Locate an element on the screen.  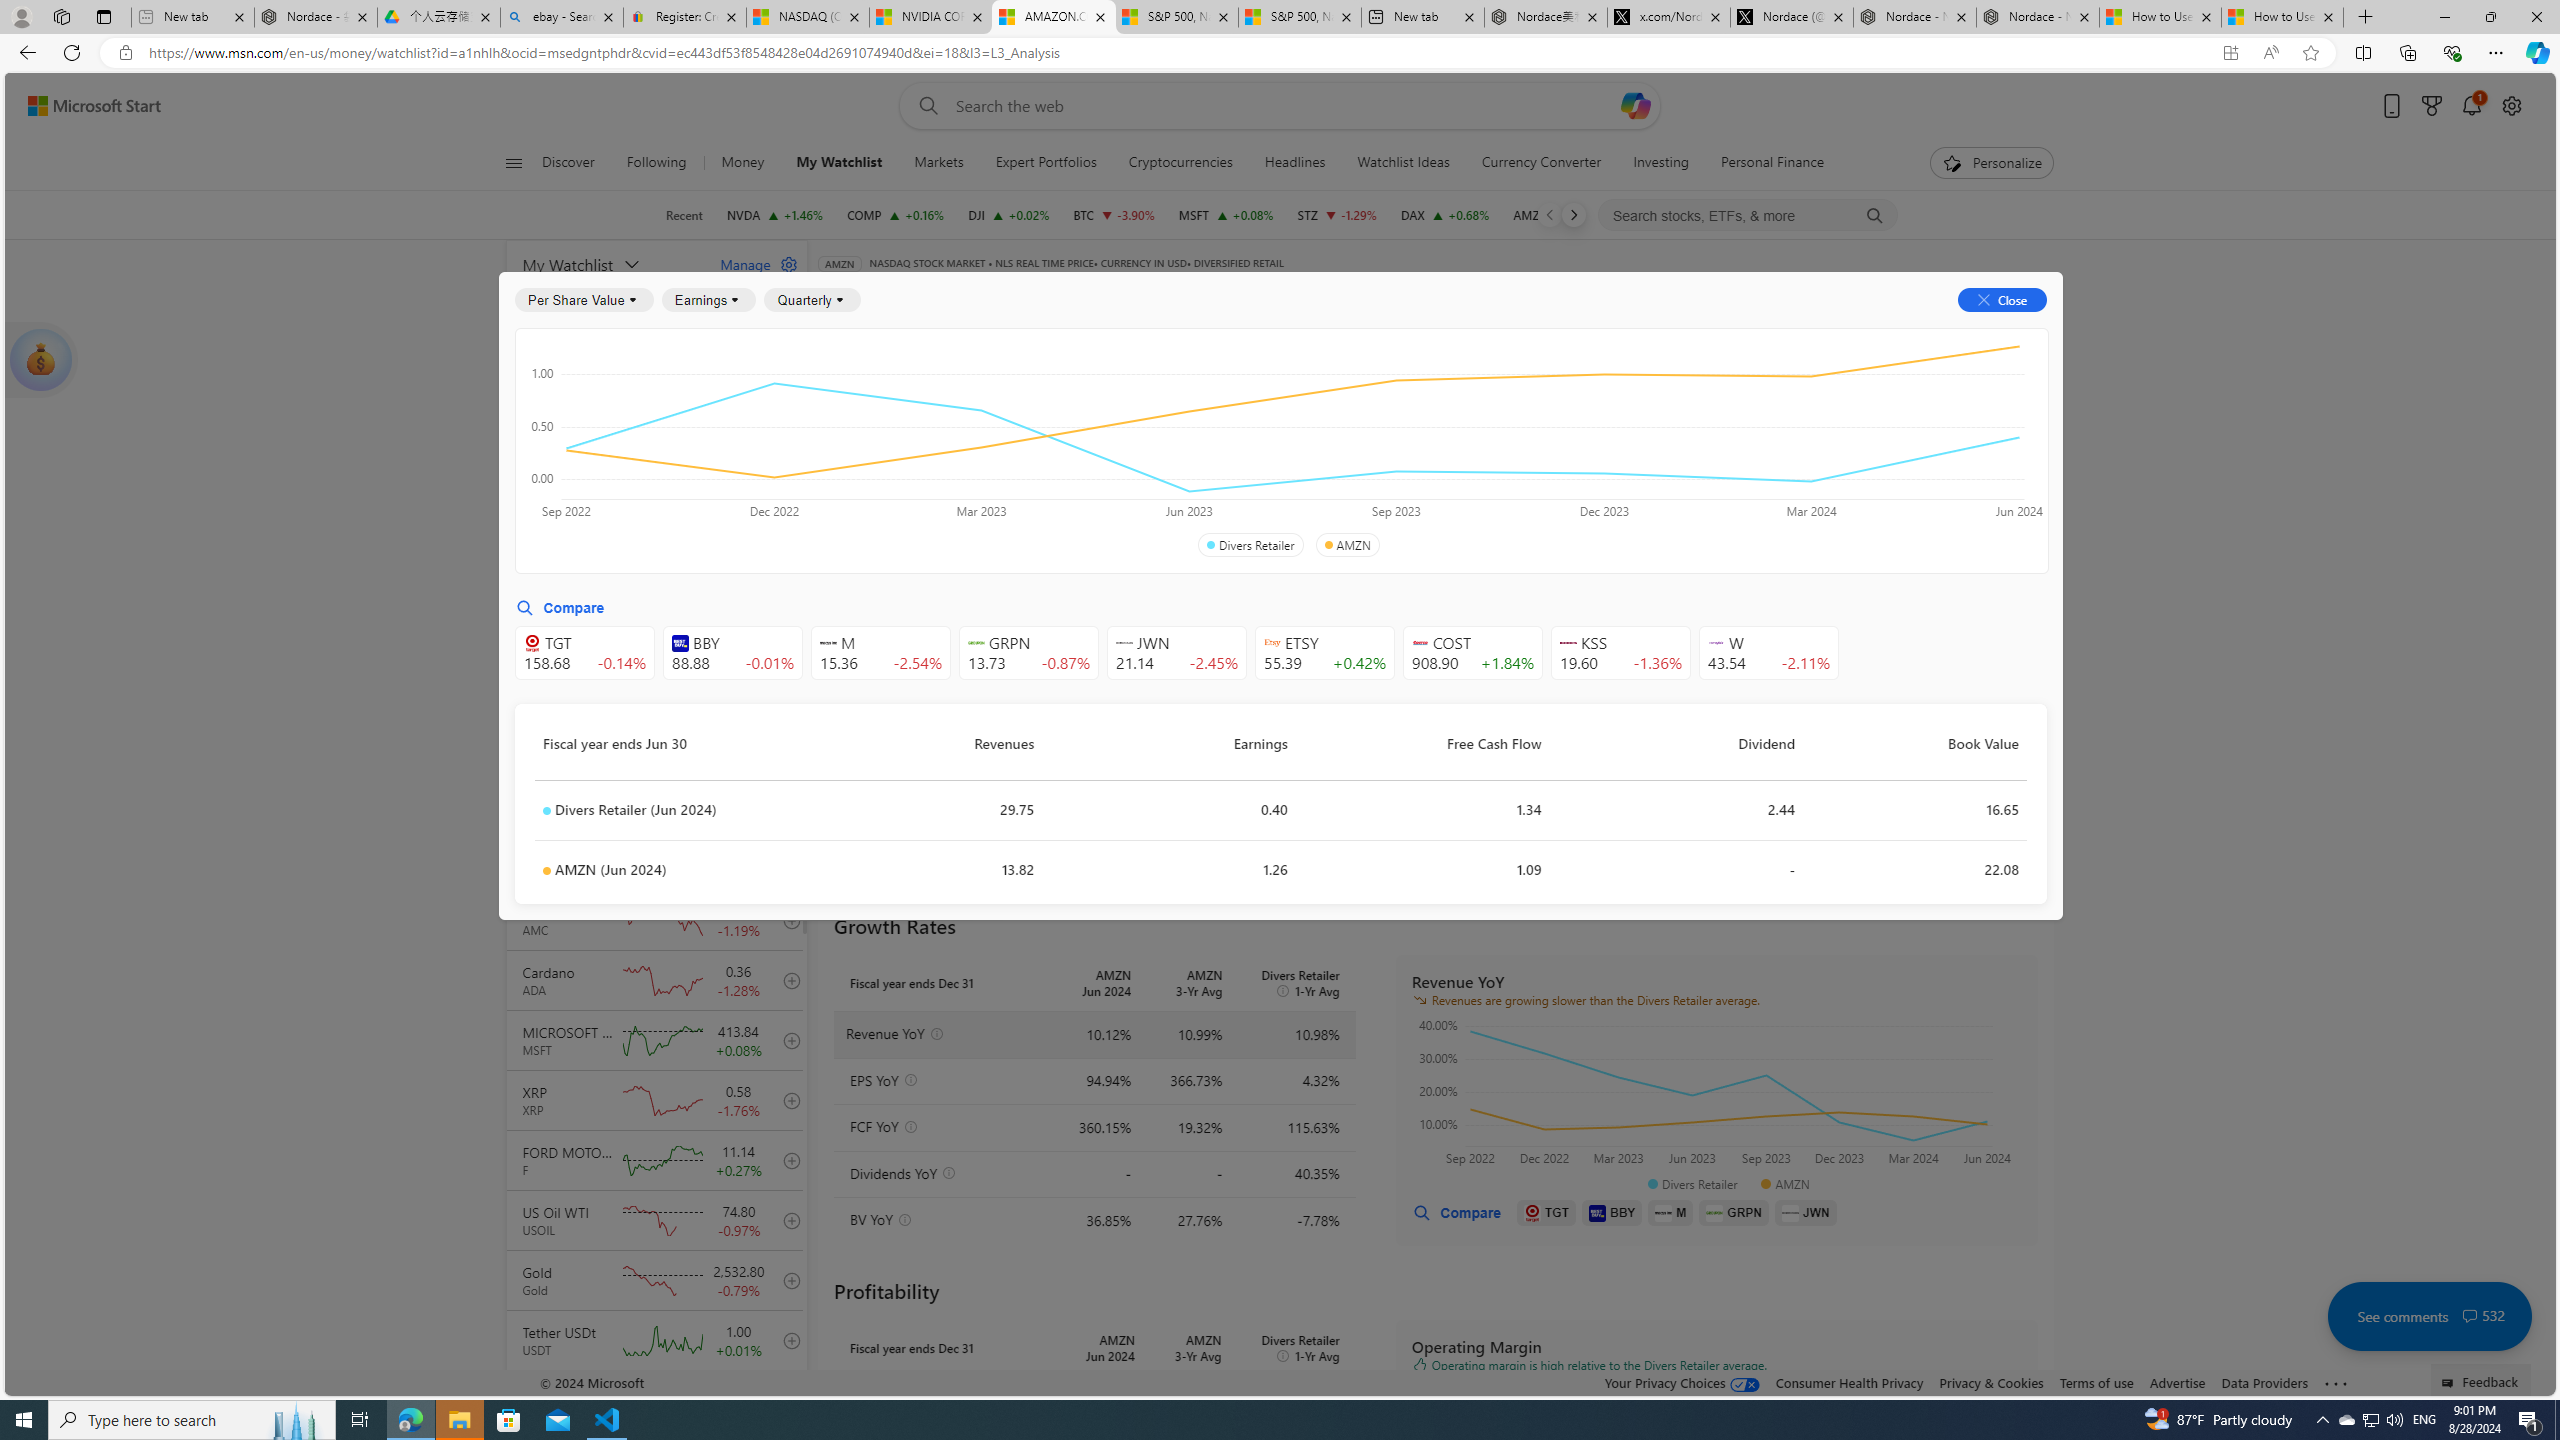
All is located at coordinates (843, 446).